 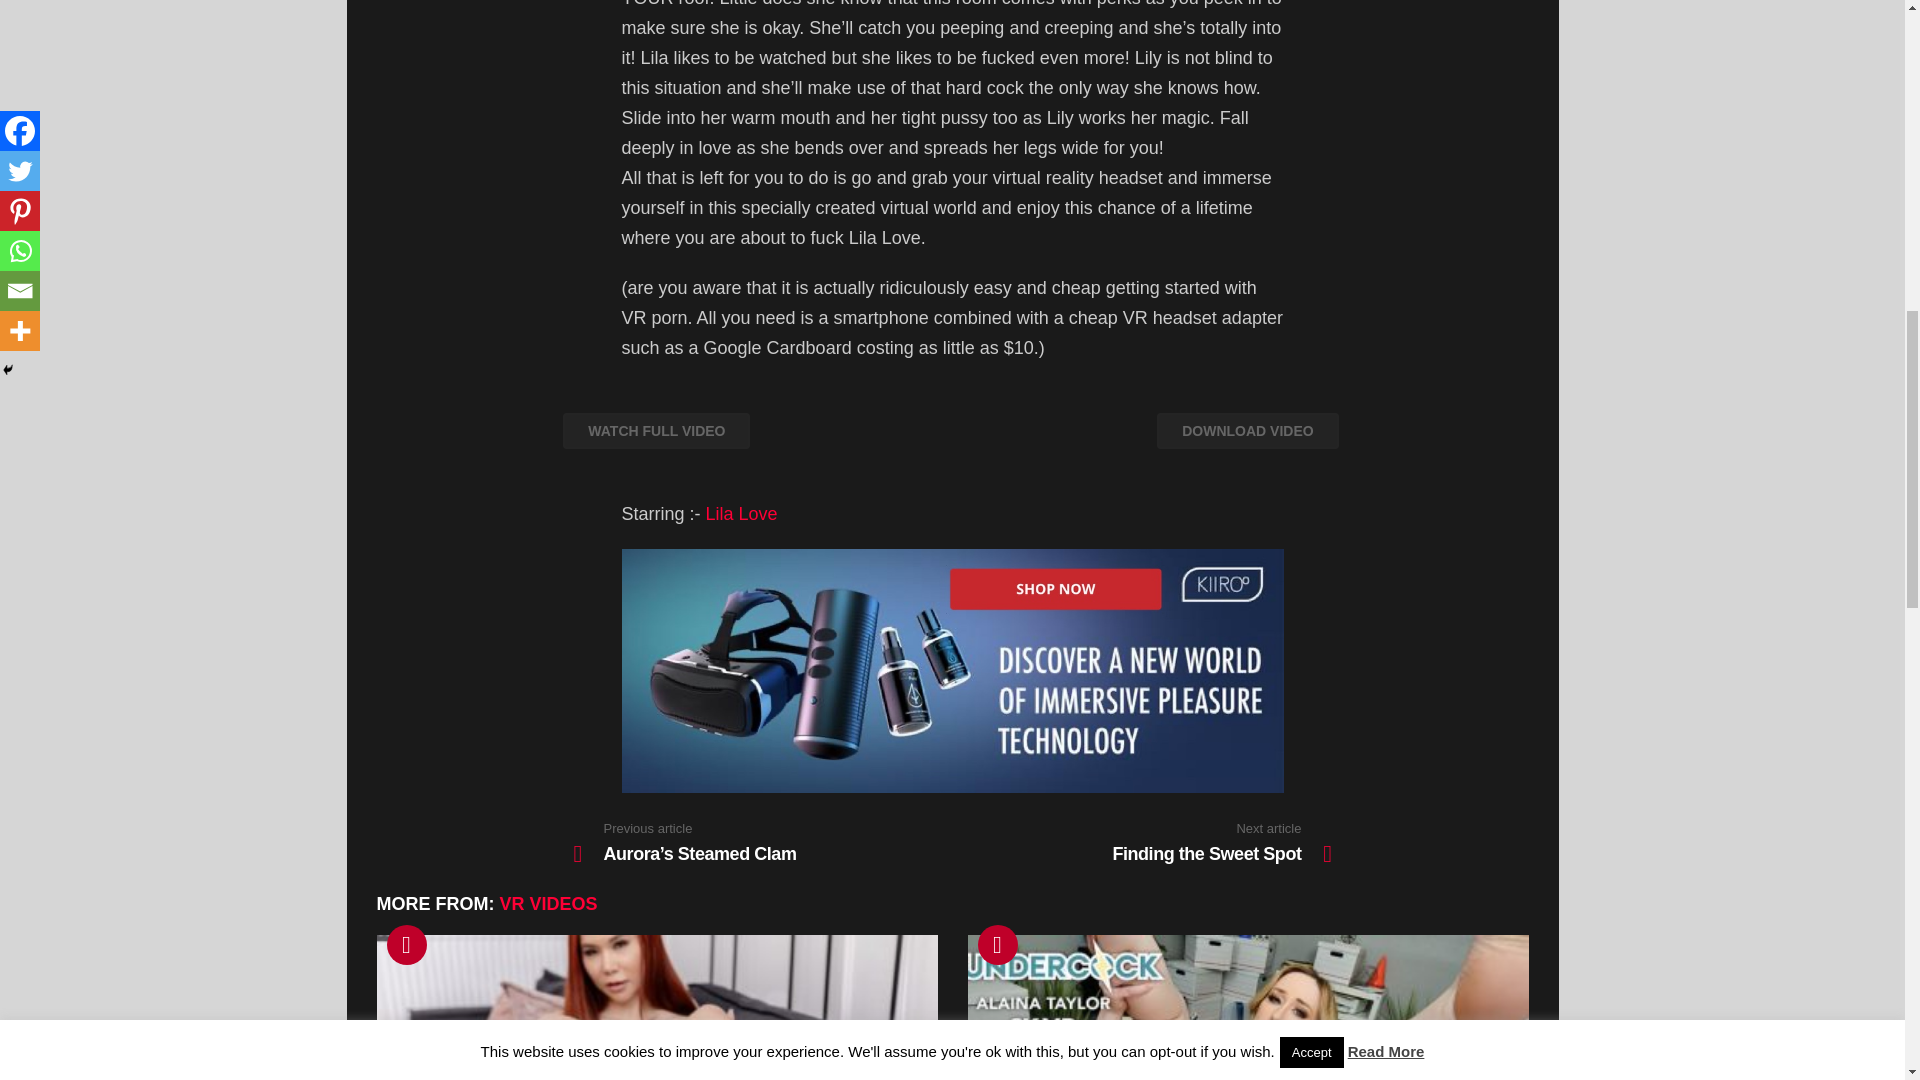 I want to click on Lila Love, so click(x=742, y=514).